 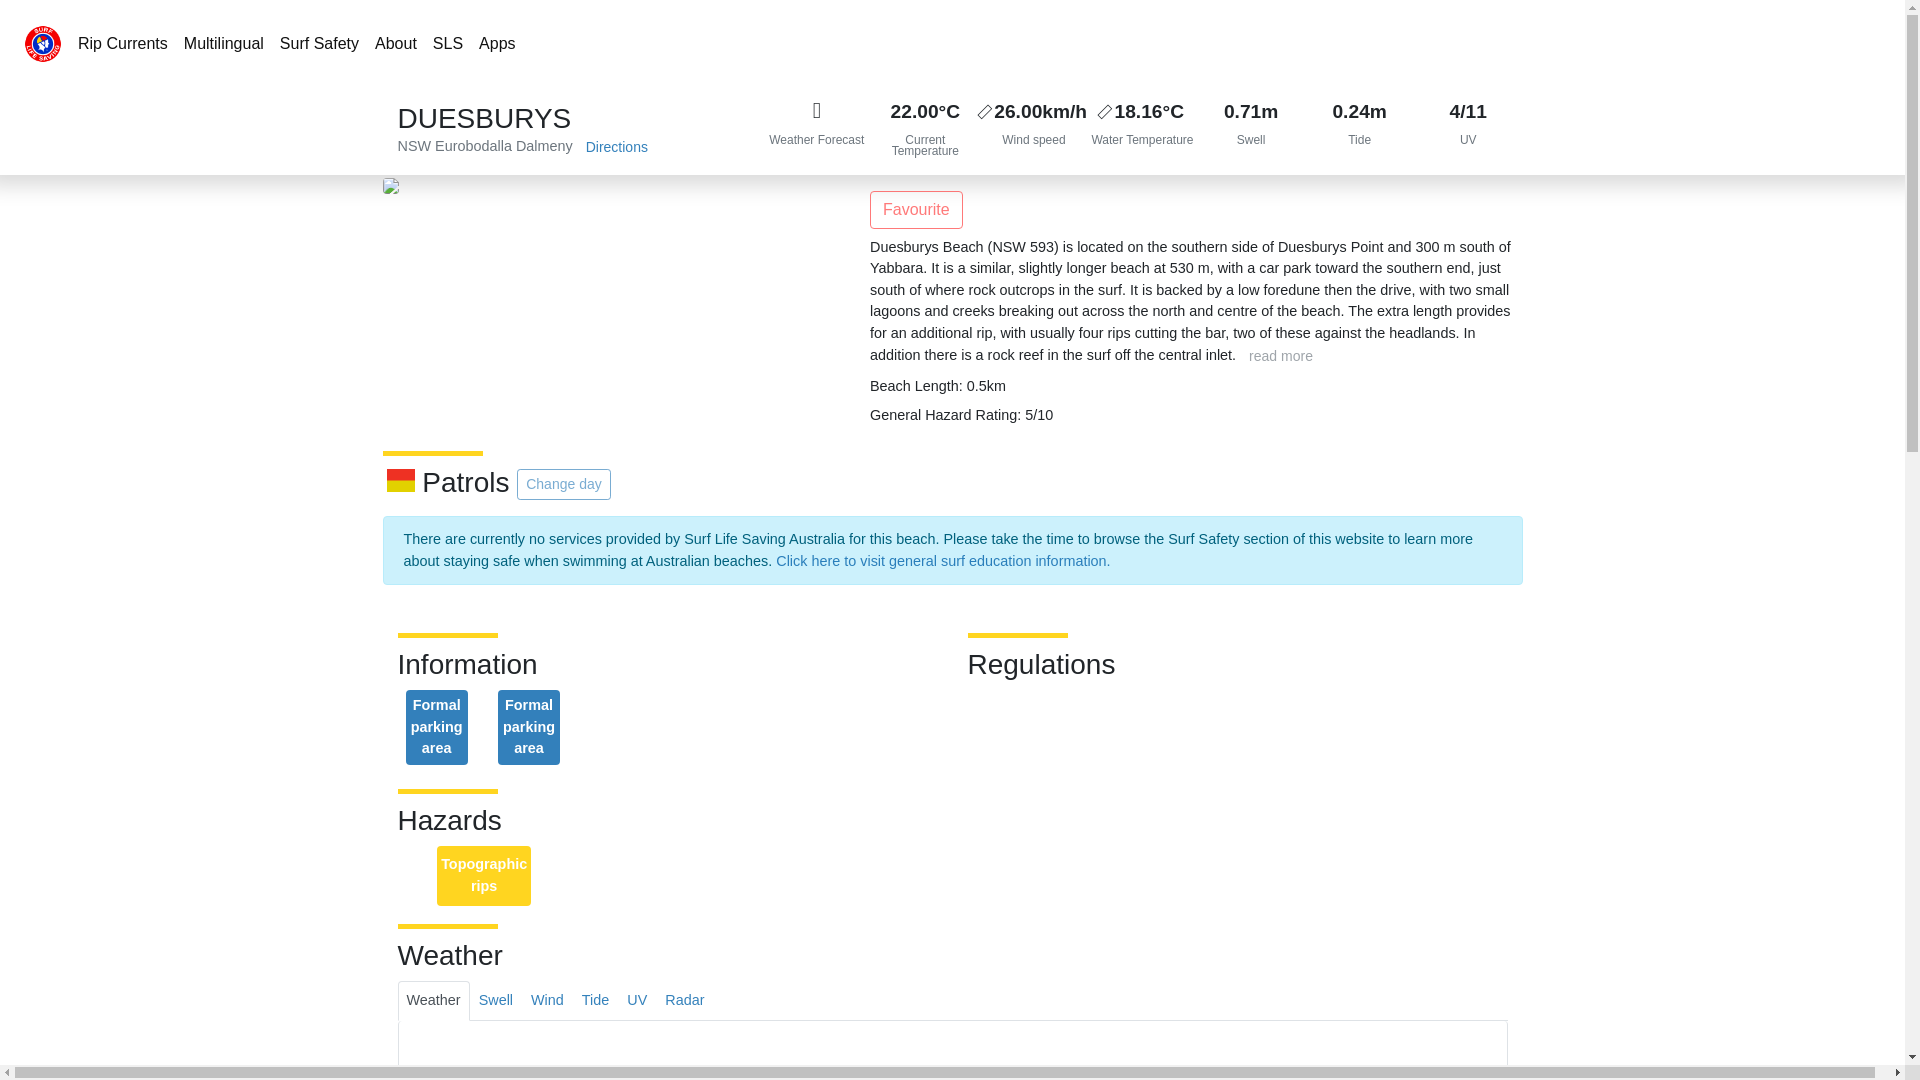 I want to click on Multilingual, so click(x=224, y=43).